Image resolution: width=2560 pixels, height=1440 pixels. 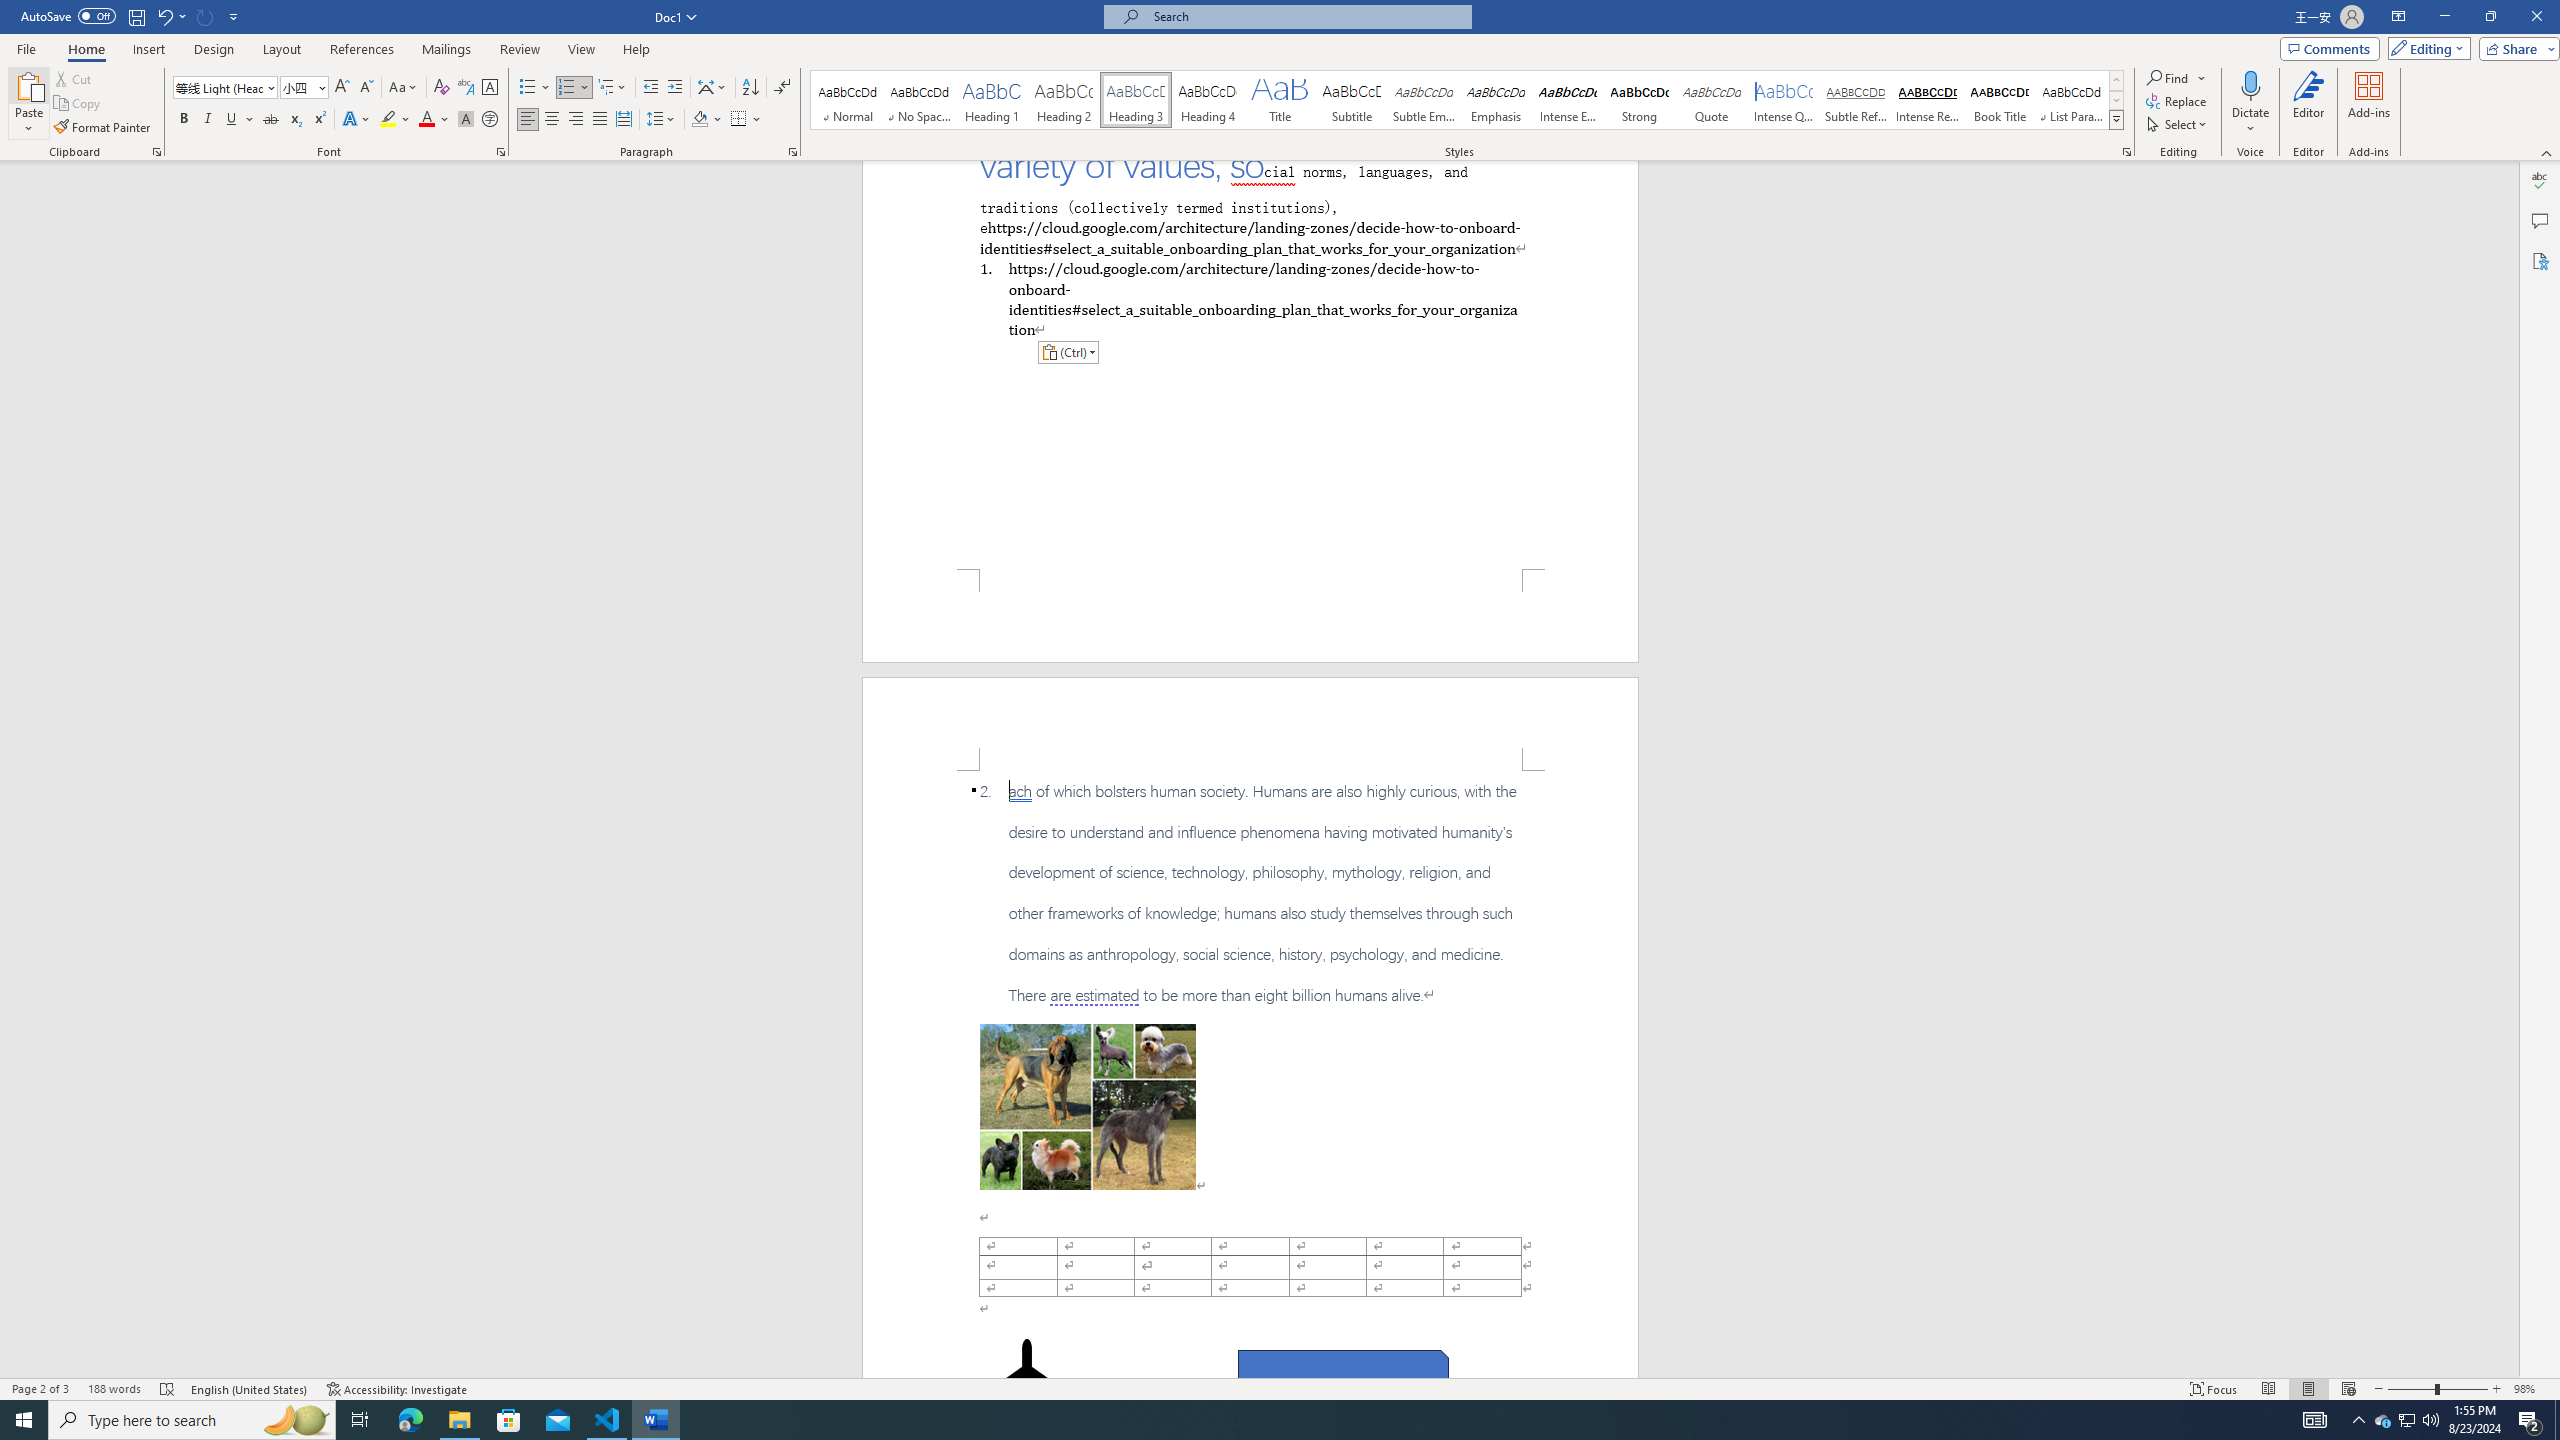 I want to click on Distributed, so click(x=622, y=120).